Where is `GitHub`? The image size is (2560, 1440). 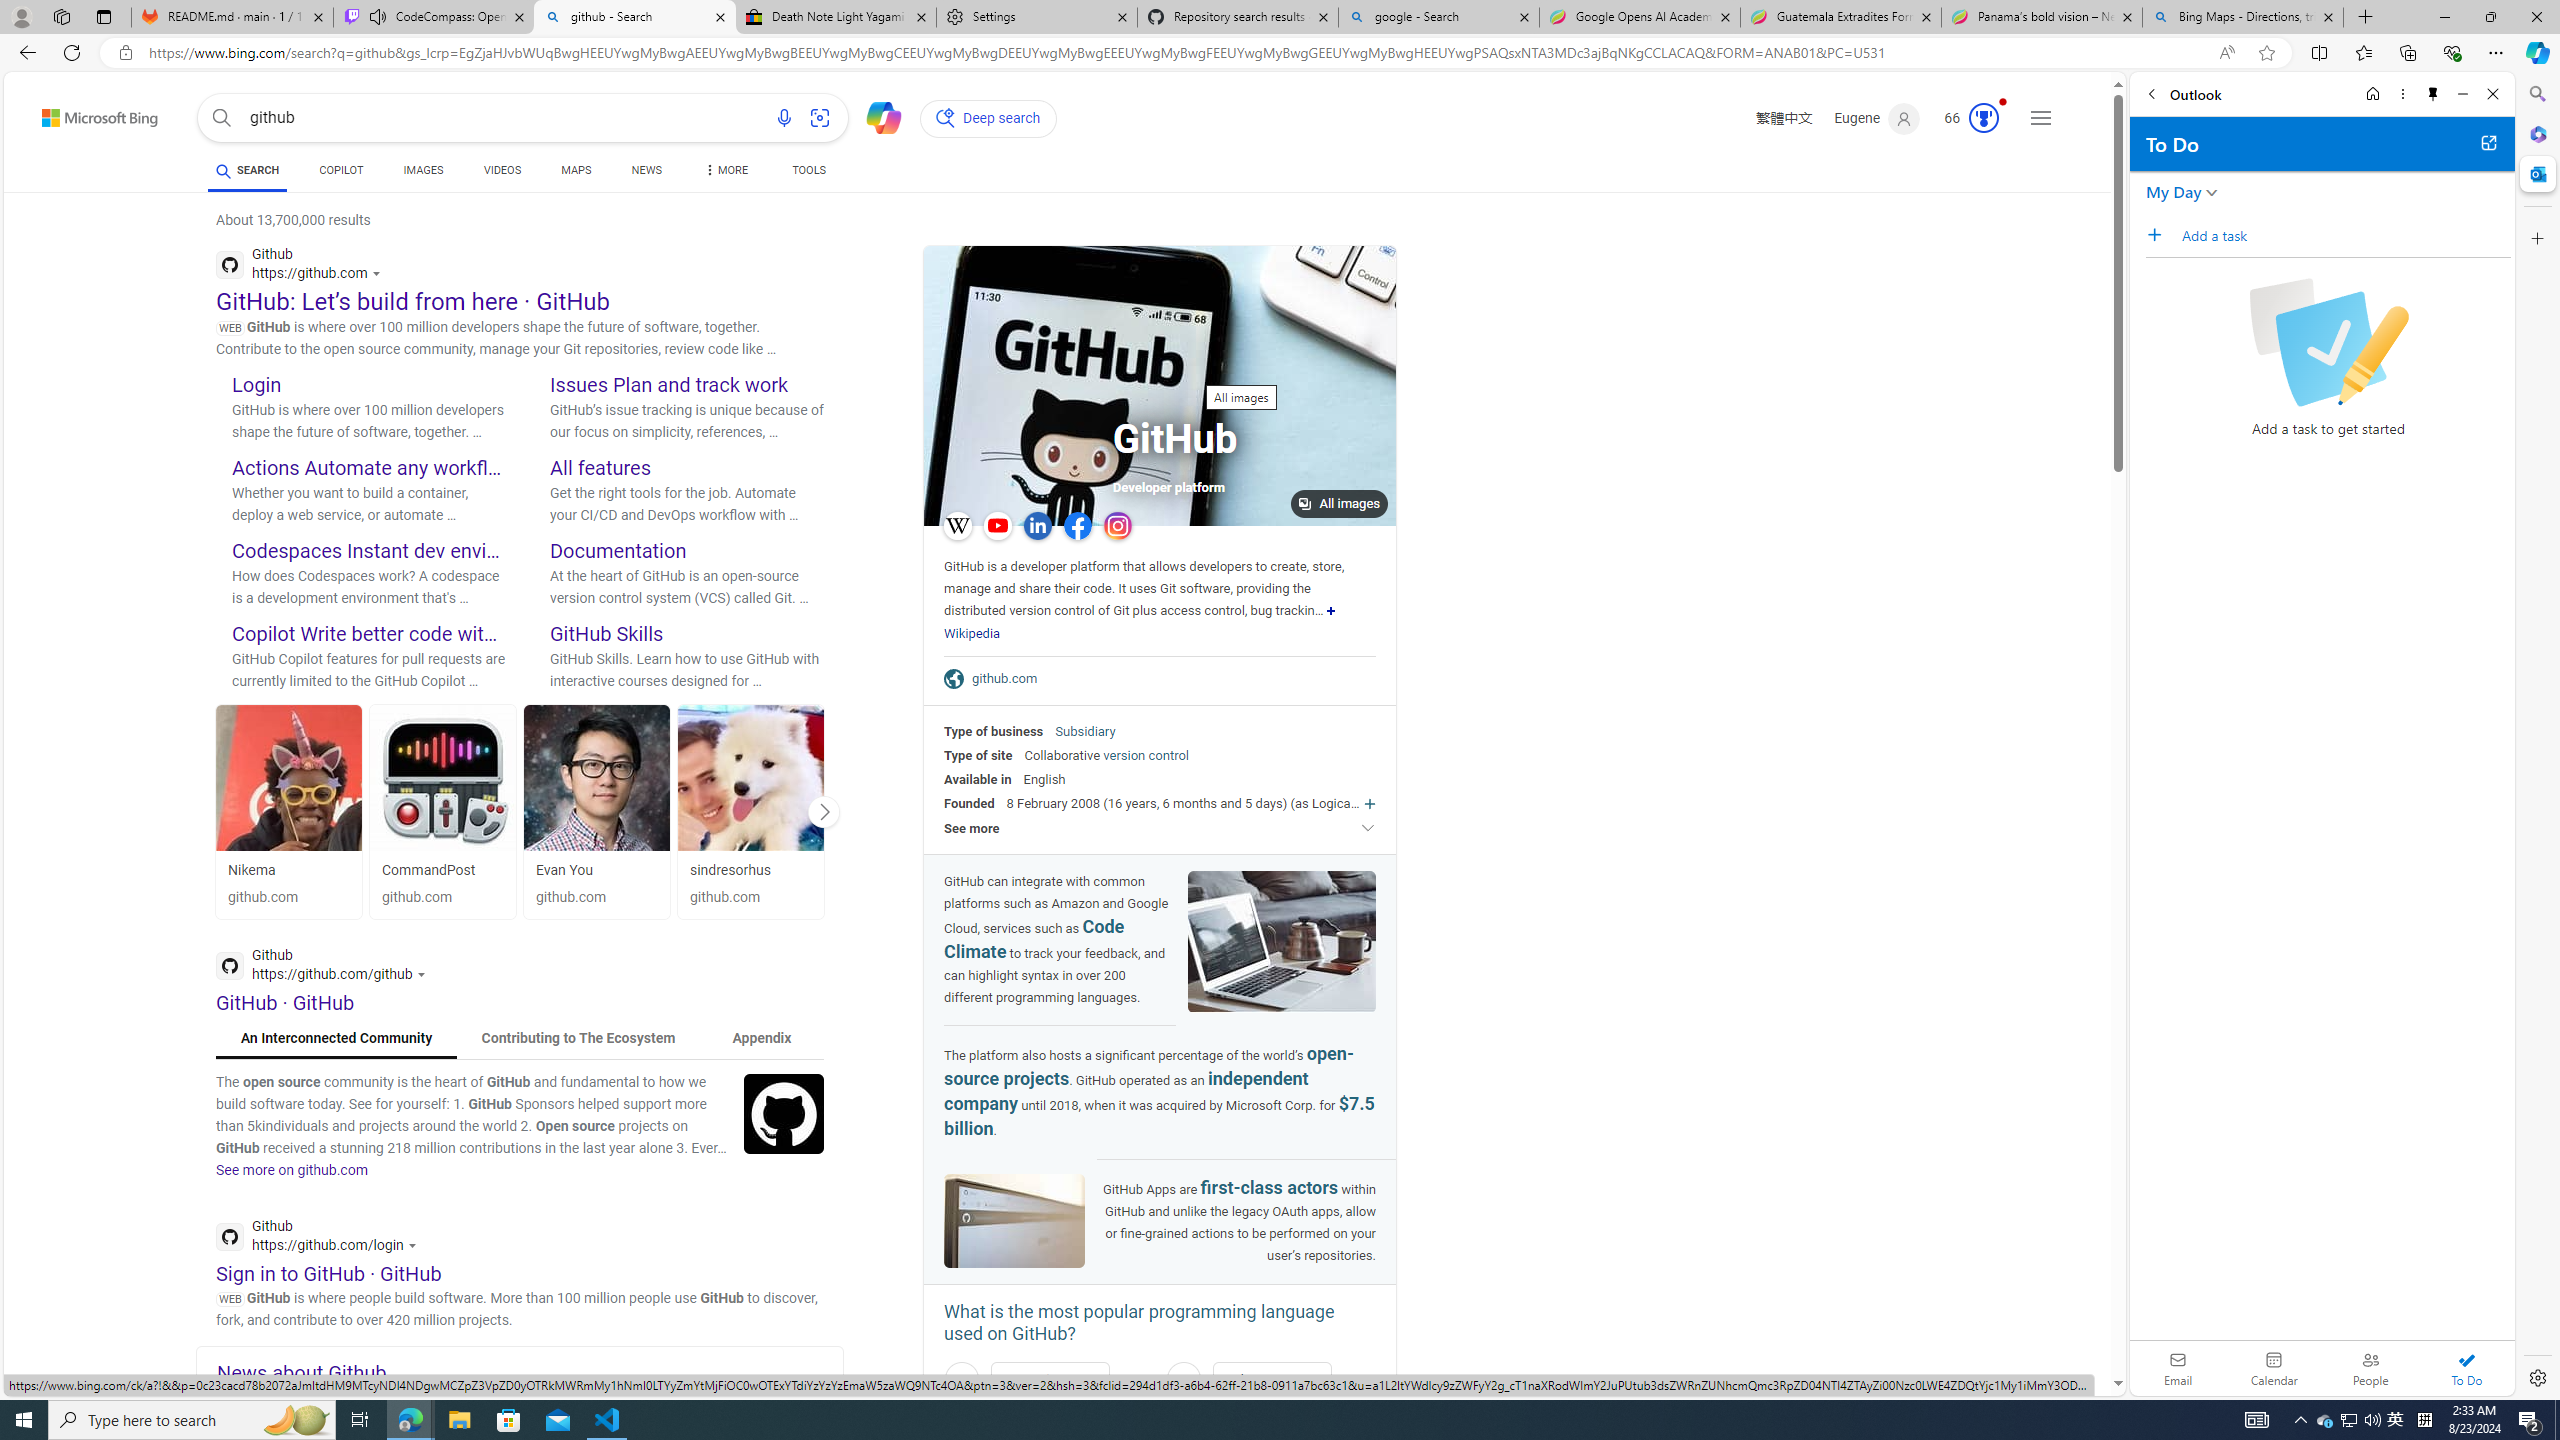
GitHub is located at coordinates (1175, 442).